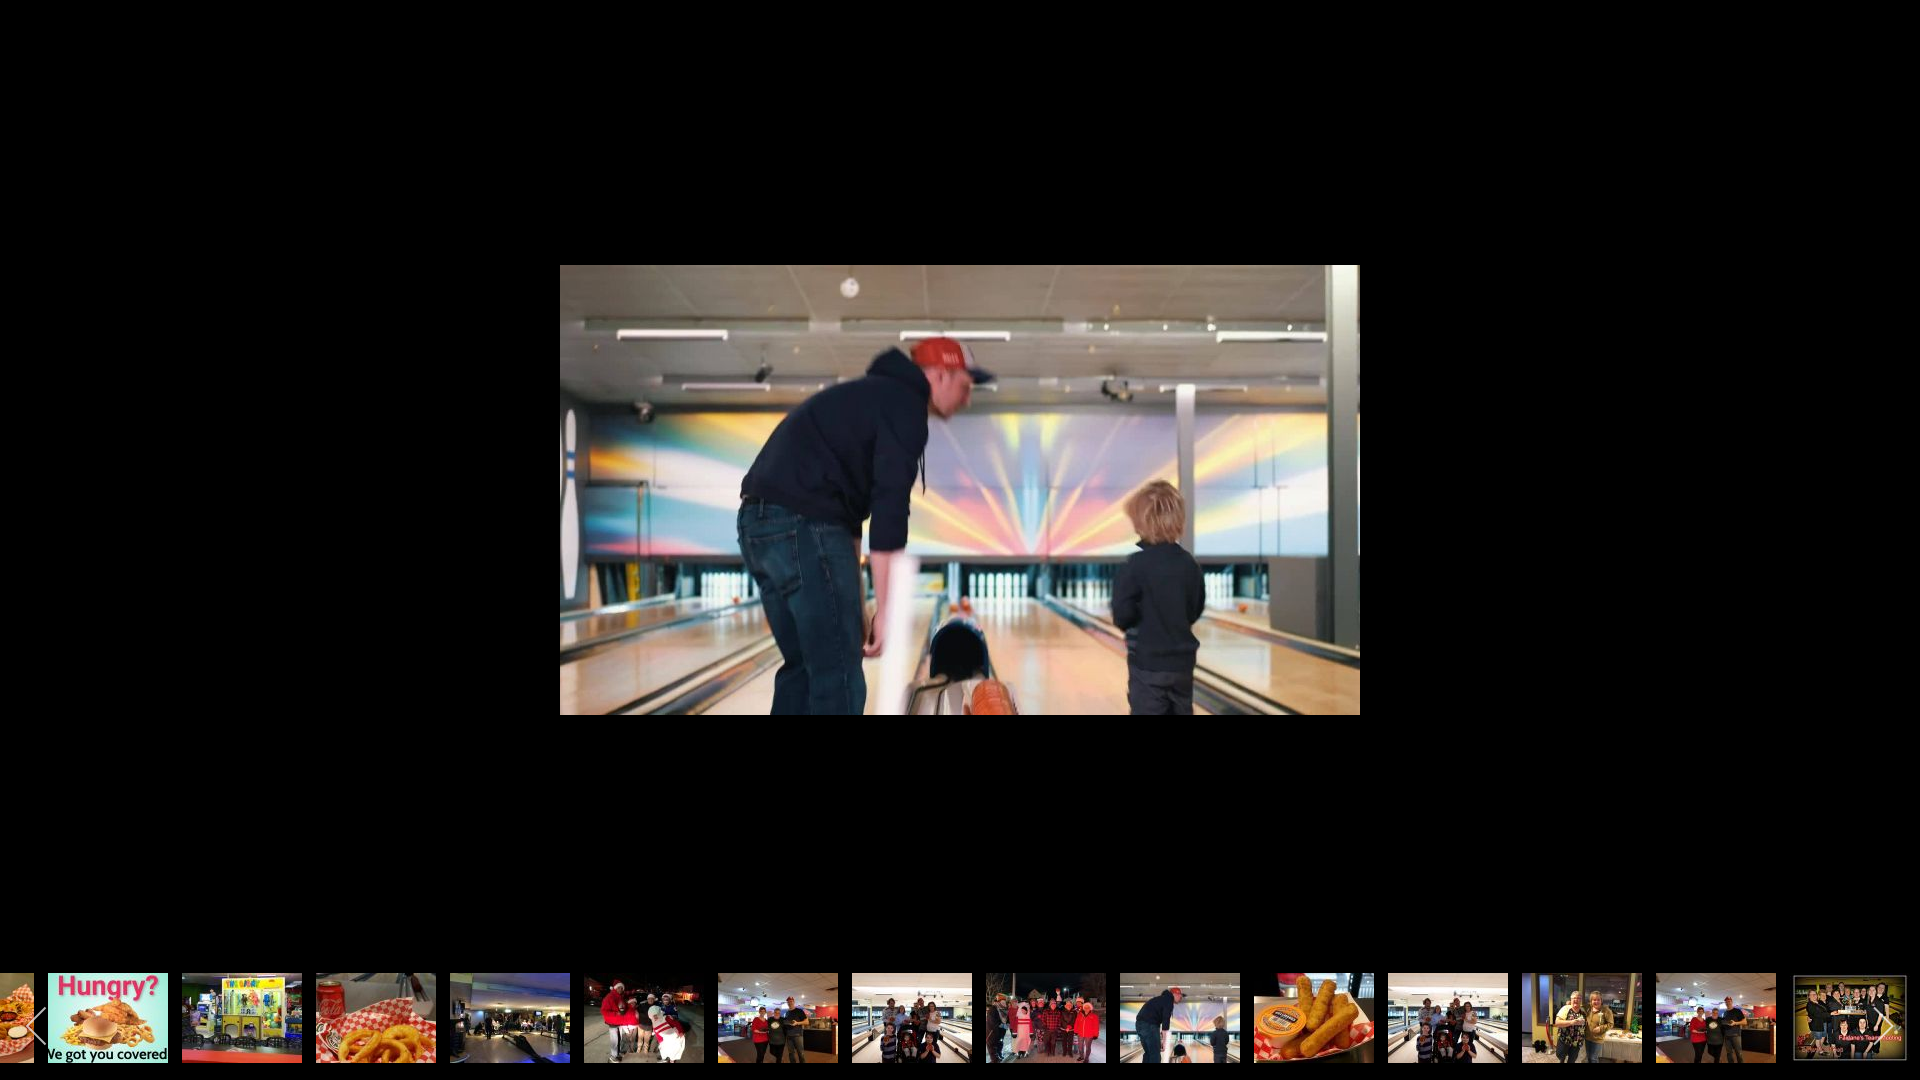 Image resolution: width=1920 pixels, height=1080 pixels. What do you see at coordinates (1178, 876) in the screenshot?
I see `food` at bounding box center [1178, 876].